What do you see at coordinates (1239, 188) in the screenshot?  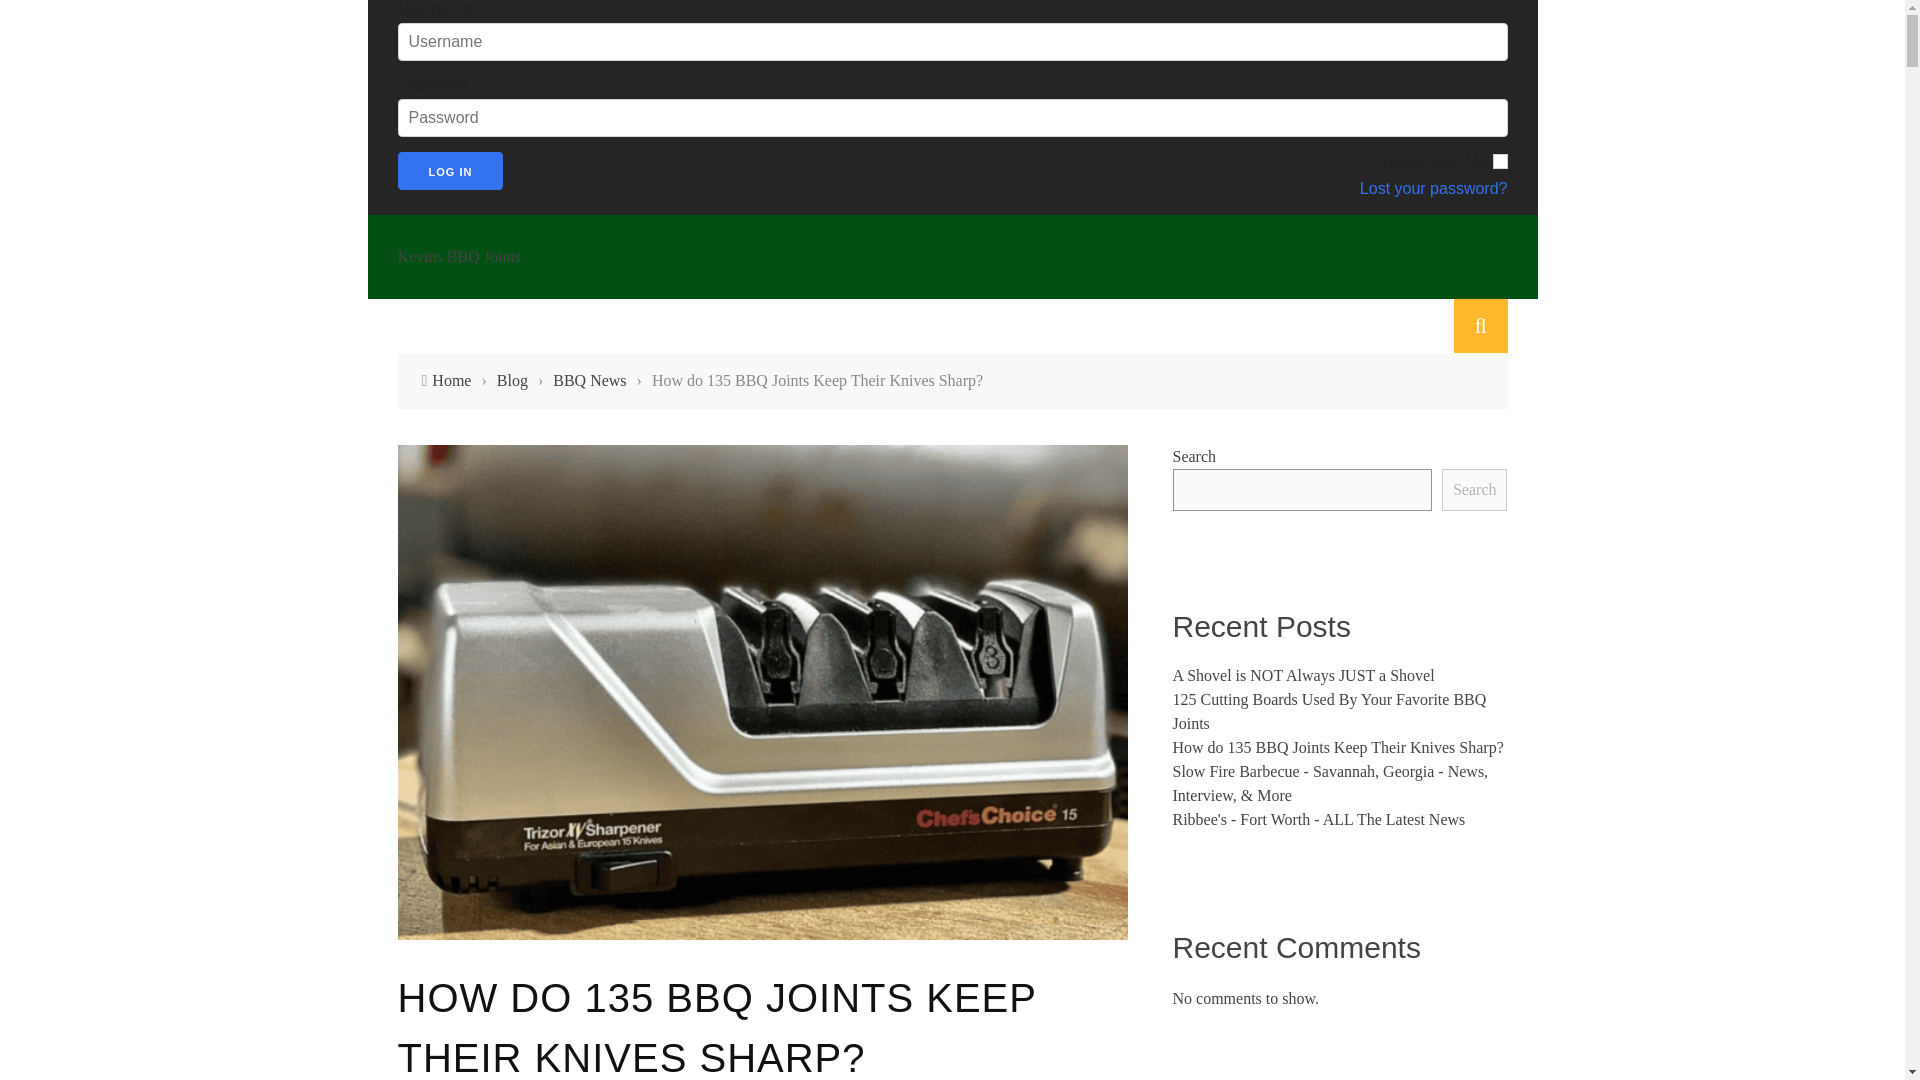 I see `Password Lost and Found` at bounding box center [1239, 188].